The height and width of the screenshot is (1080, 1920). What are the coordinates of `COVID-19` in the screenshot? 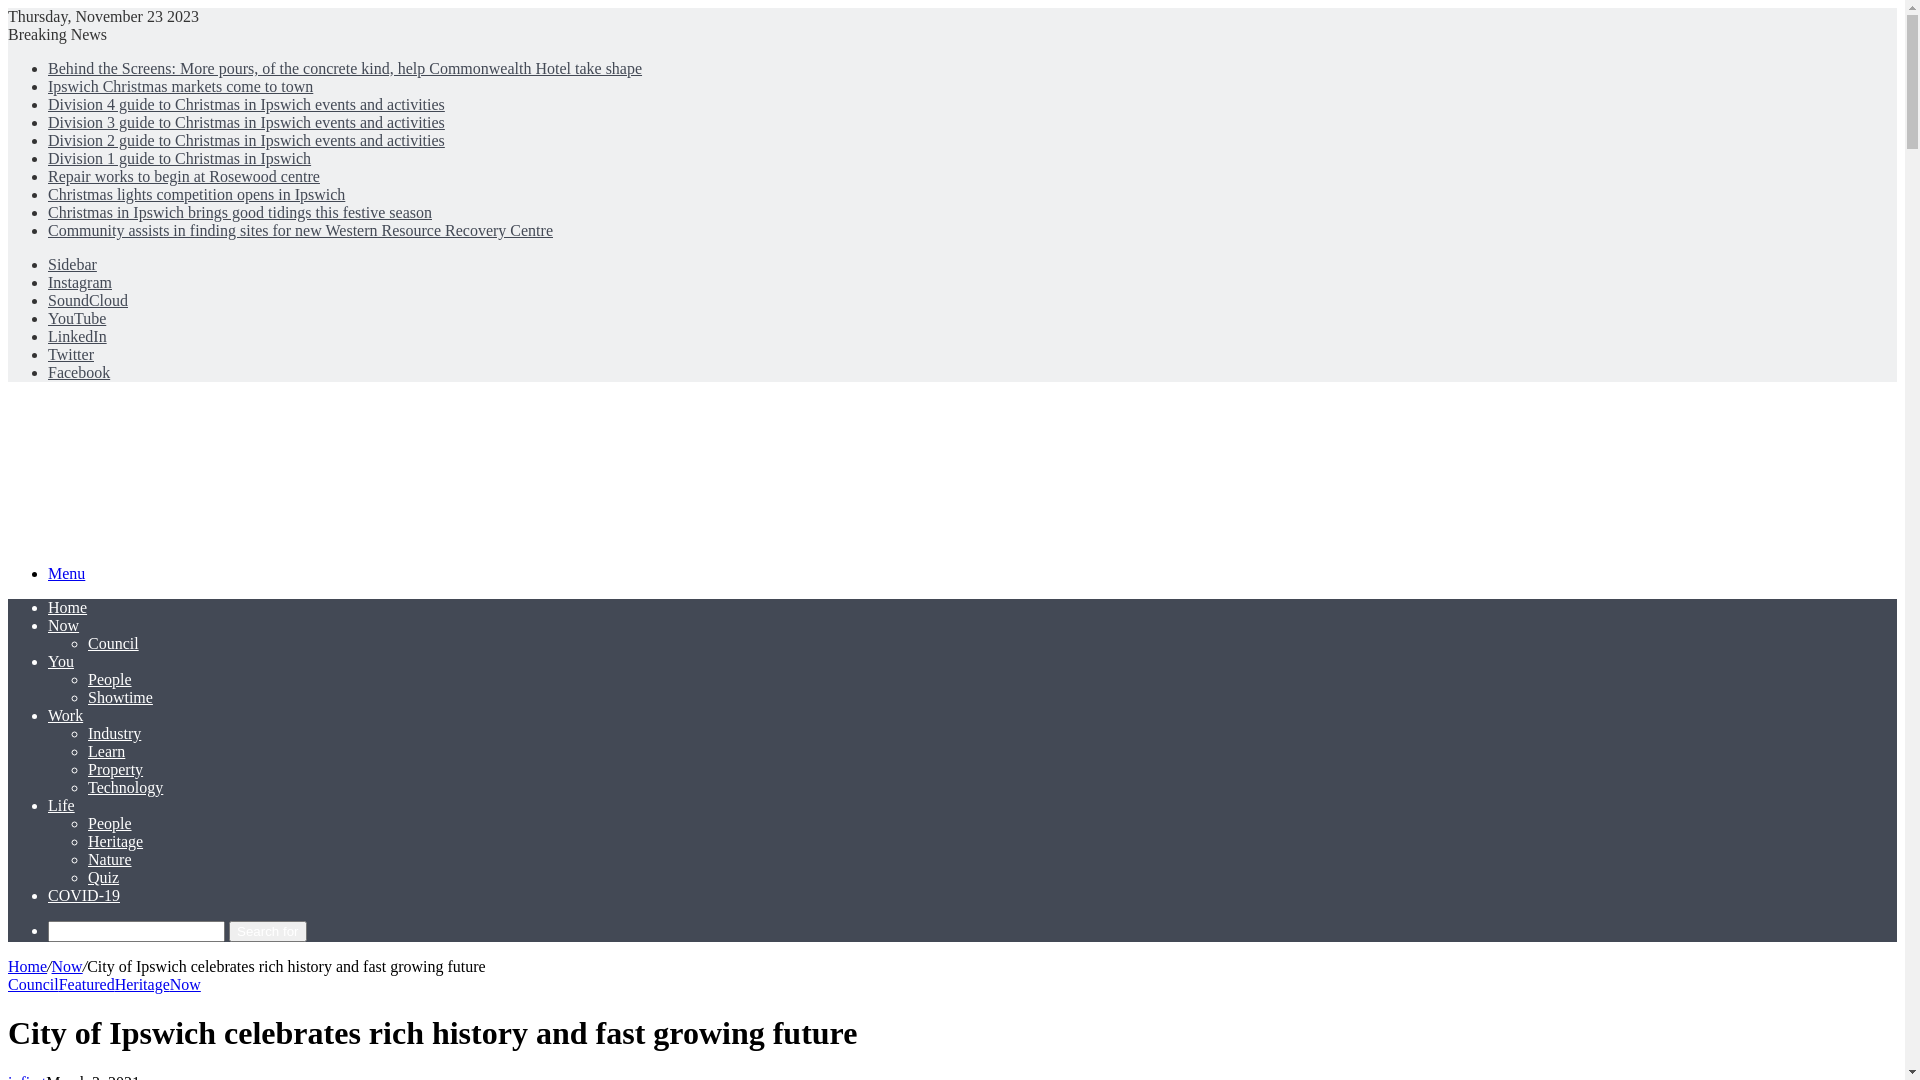 It's located at (84, 896).